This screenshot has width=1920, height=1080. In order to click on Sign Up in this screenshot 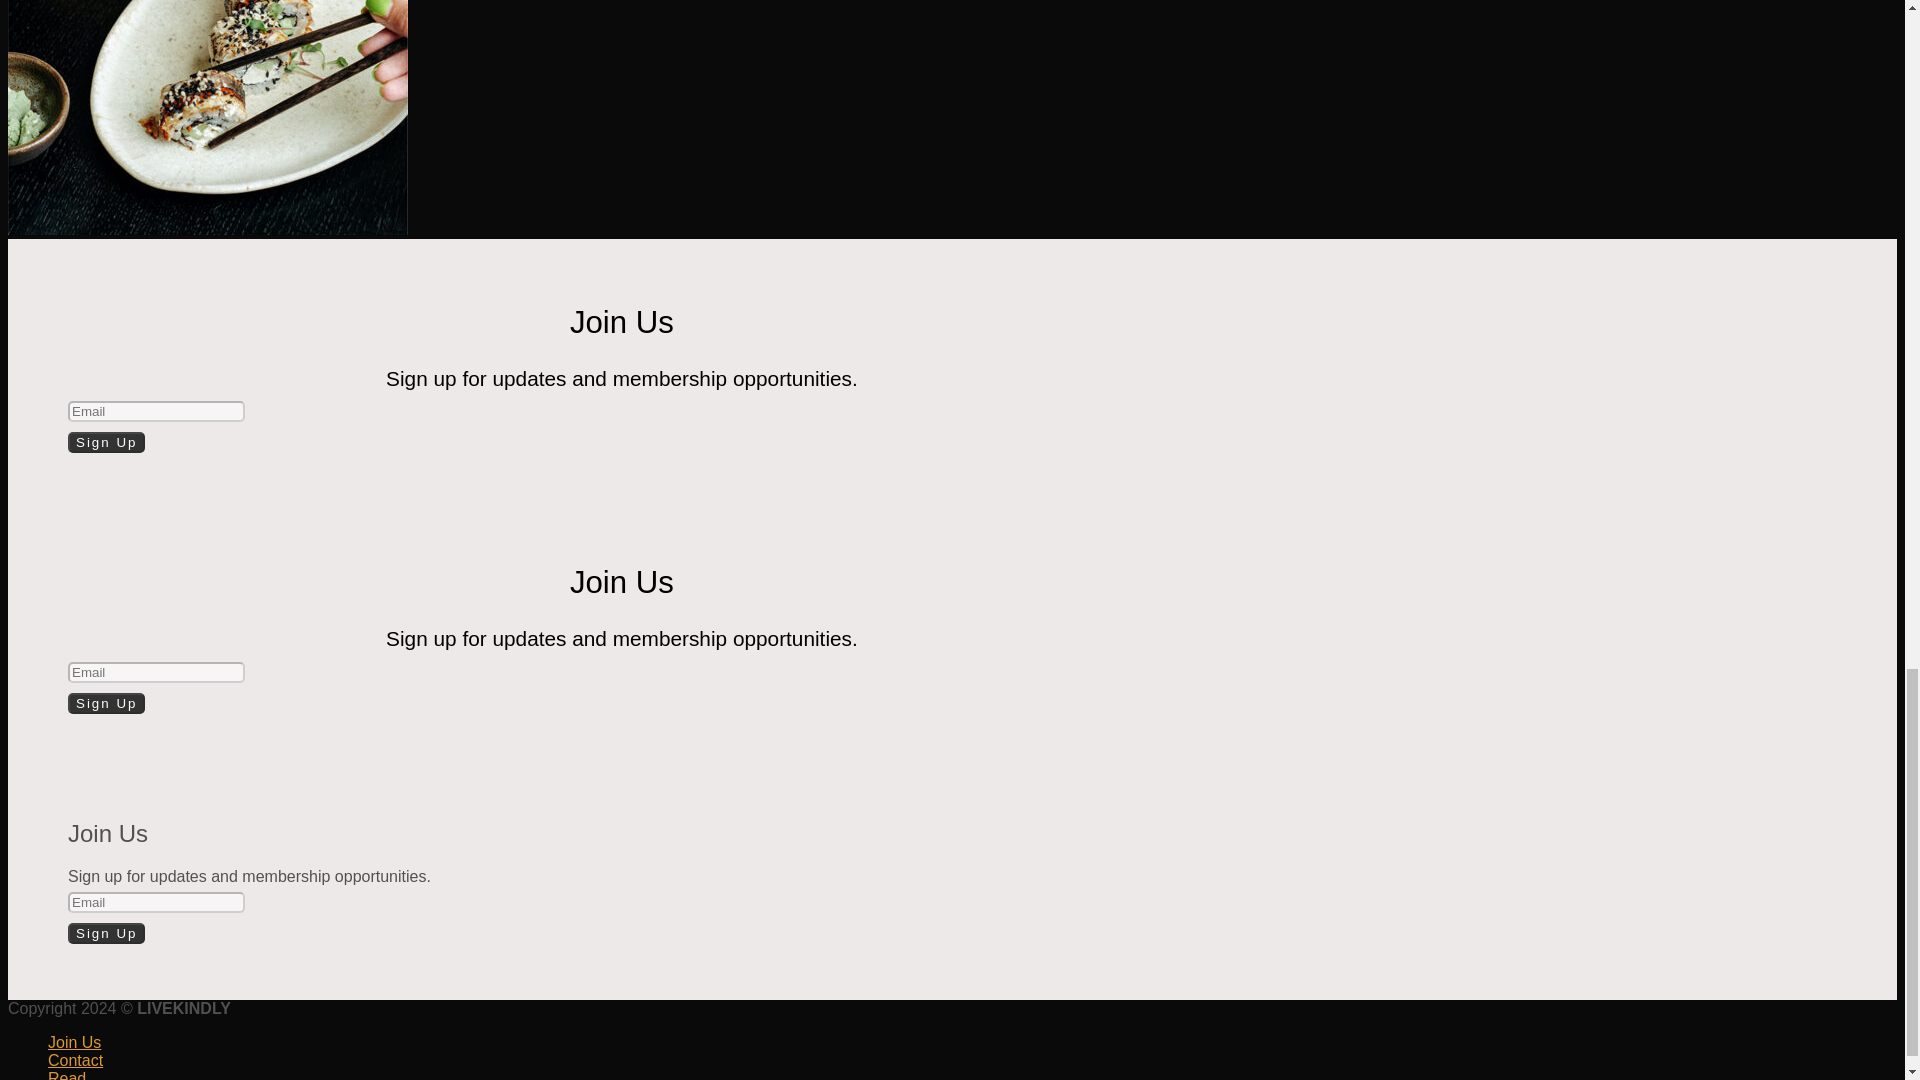, I will do `click(106, 442)`.